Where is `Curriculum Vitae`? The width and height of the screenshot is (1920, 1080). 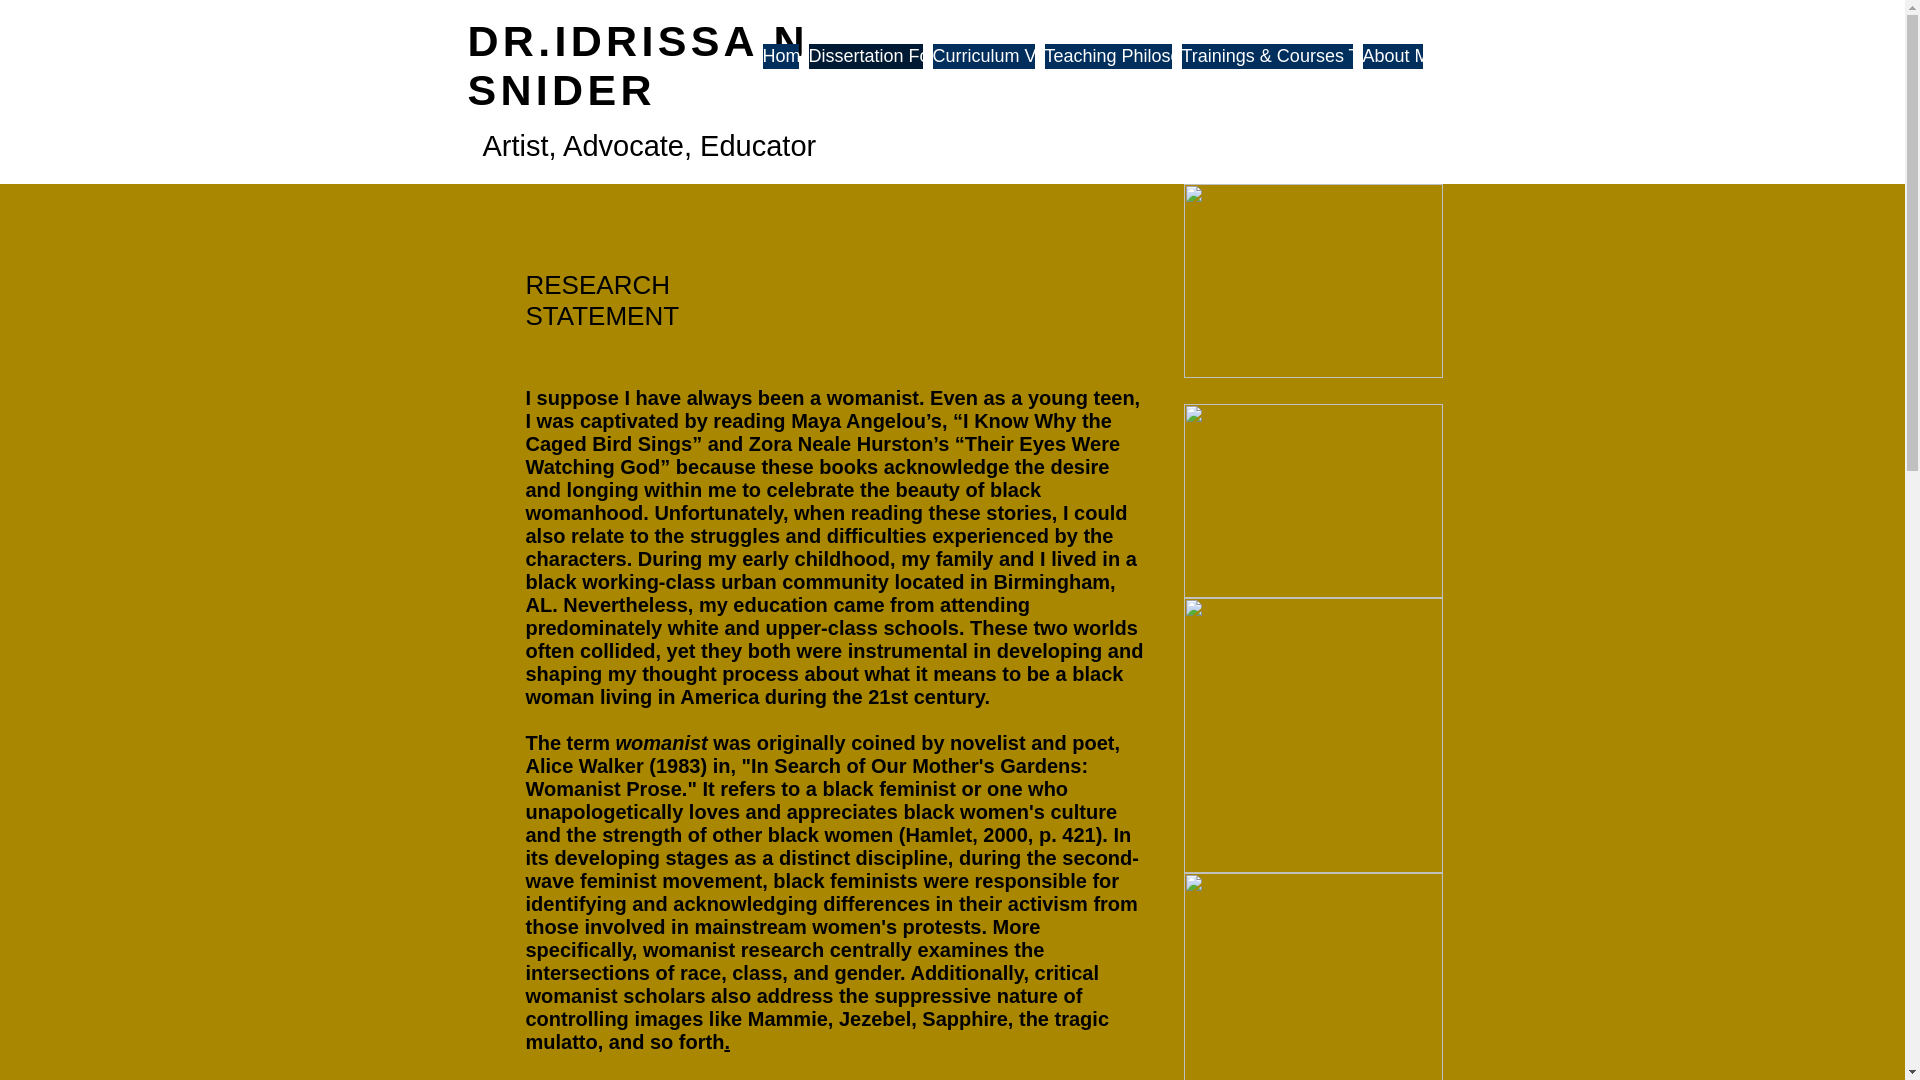
Curriculum Vitae is located at coordinates (982, 56).